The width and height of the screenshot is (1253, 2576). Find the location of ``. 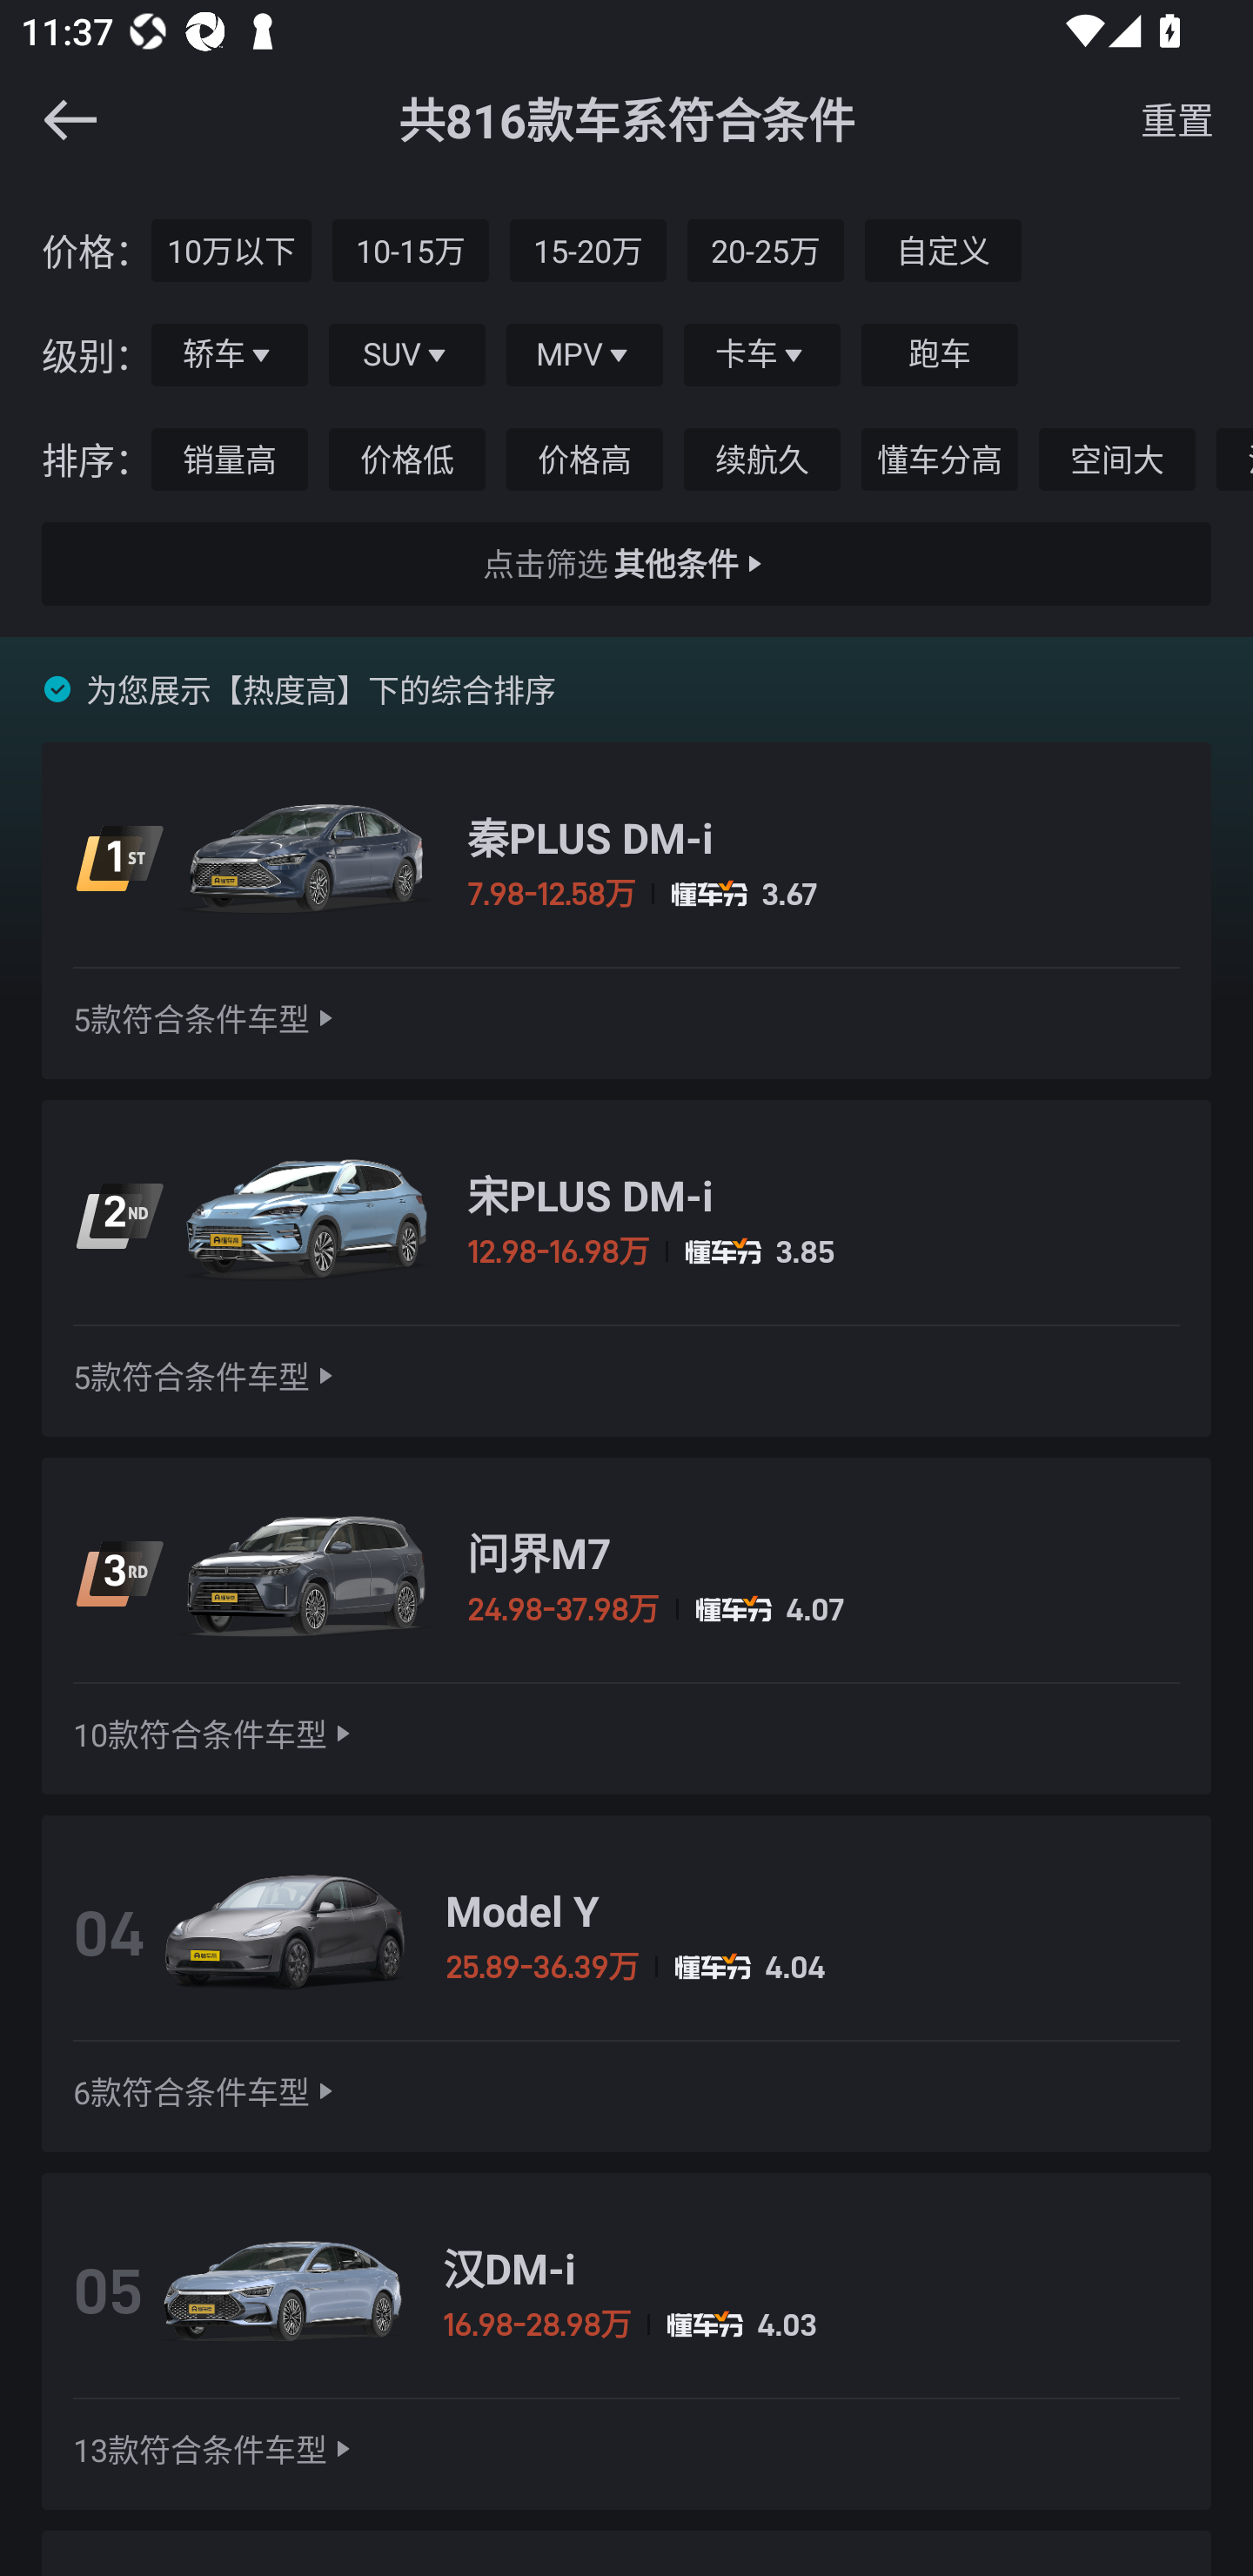

 is located at coordinates (70, 119).